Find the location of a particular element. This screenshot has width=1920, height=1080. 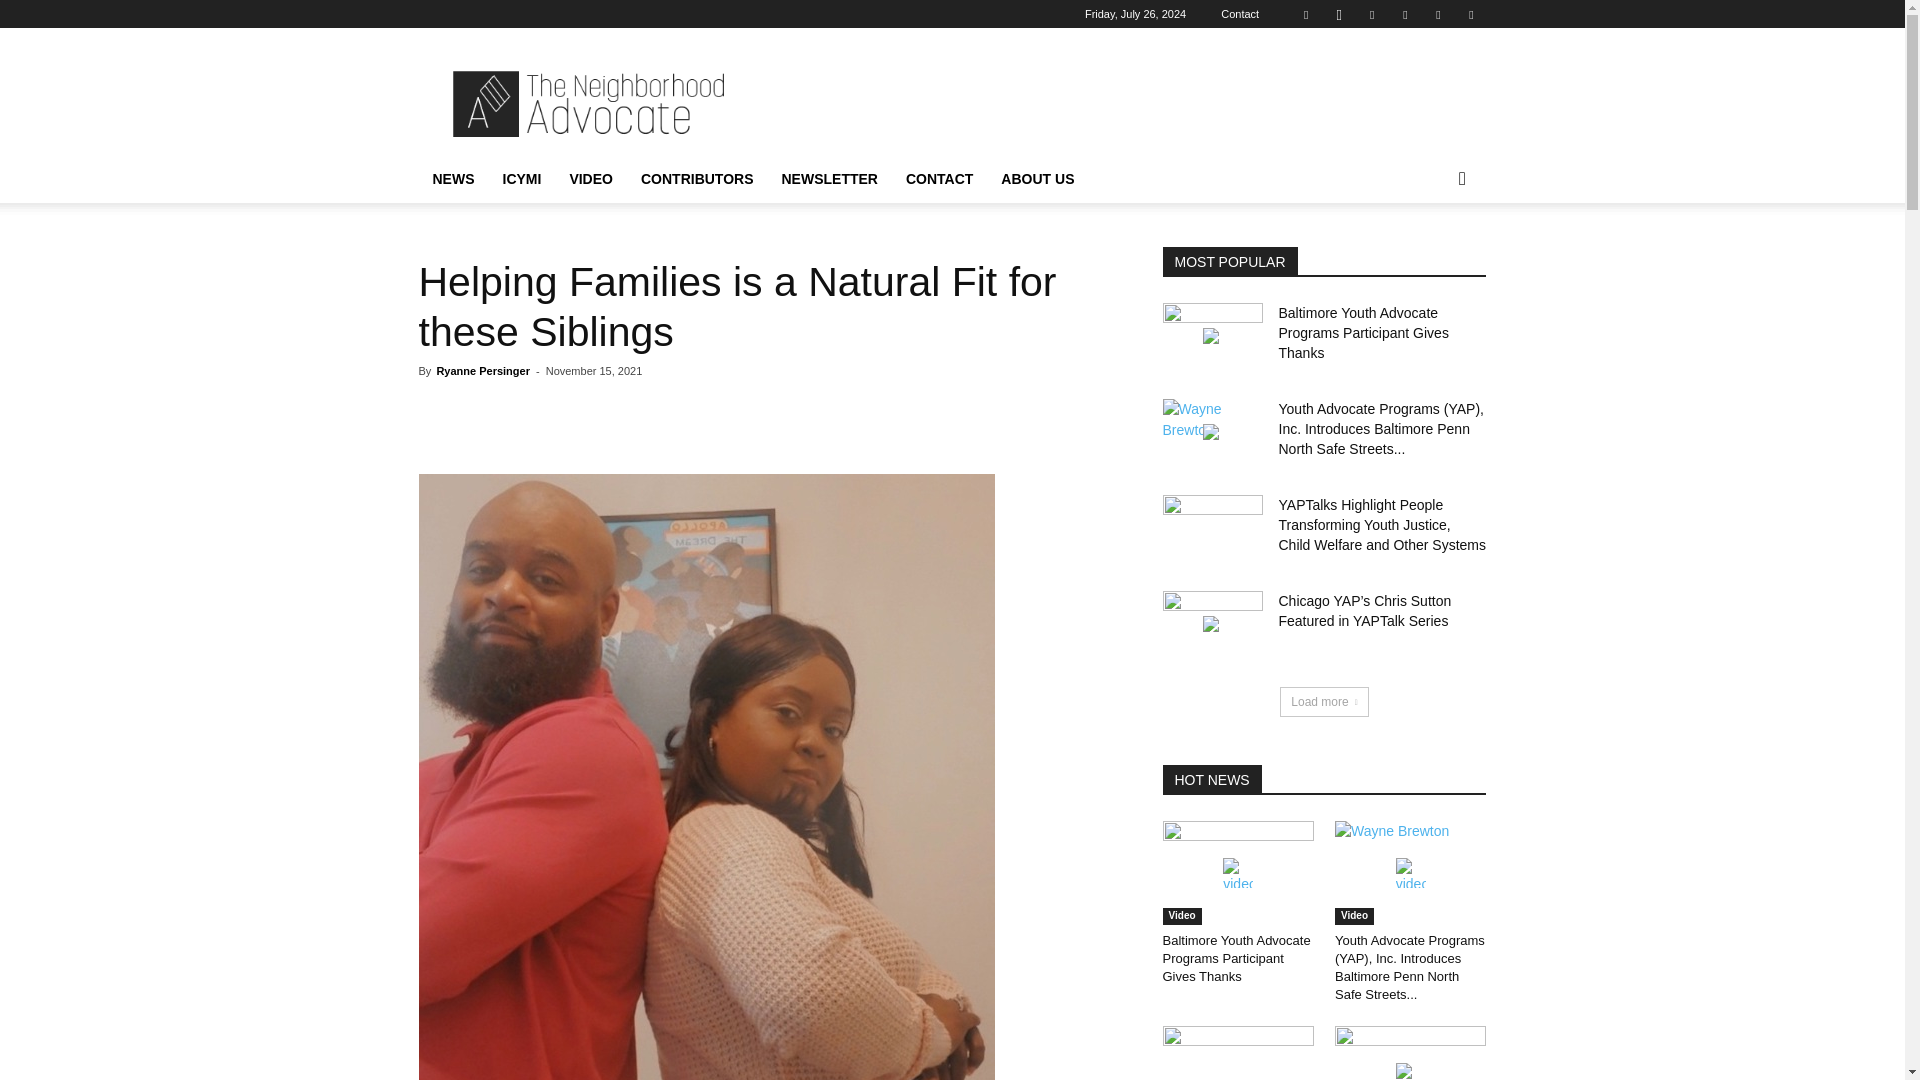

NEWS is located at coordinates (452, 179).